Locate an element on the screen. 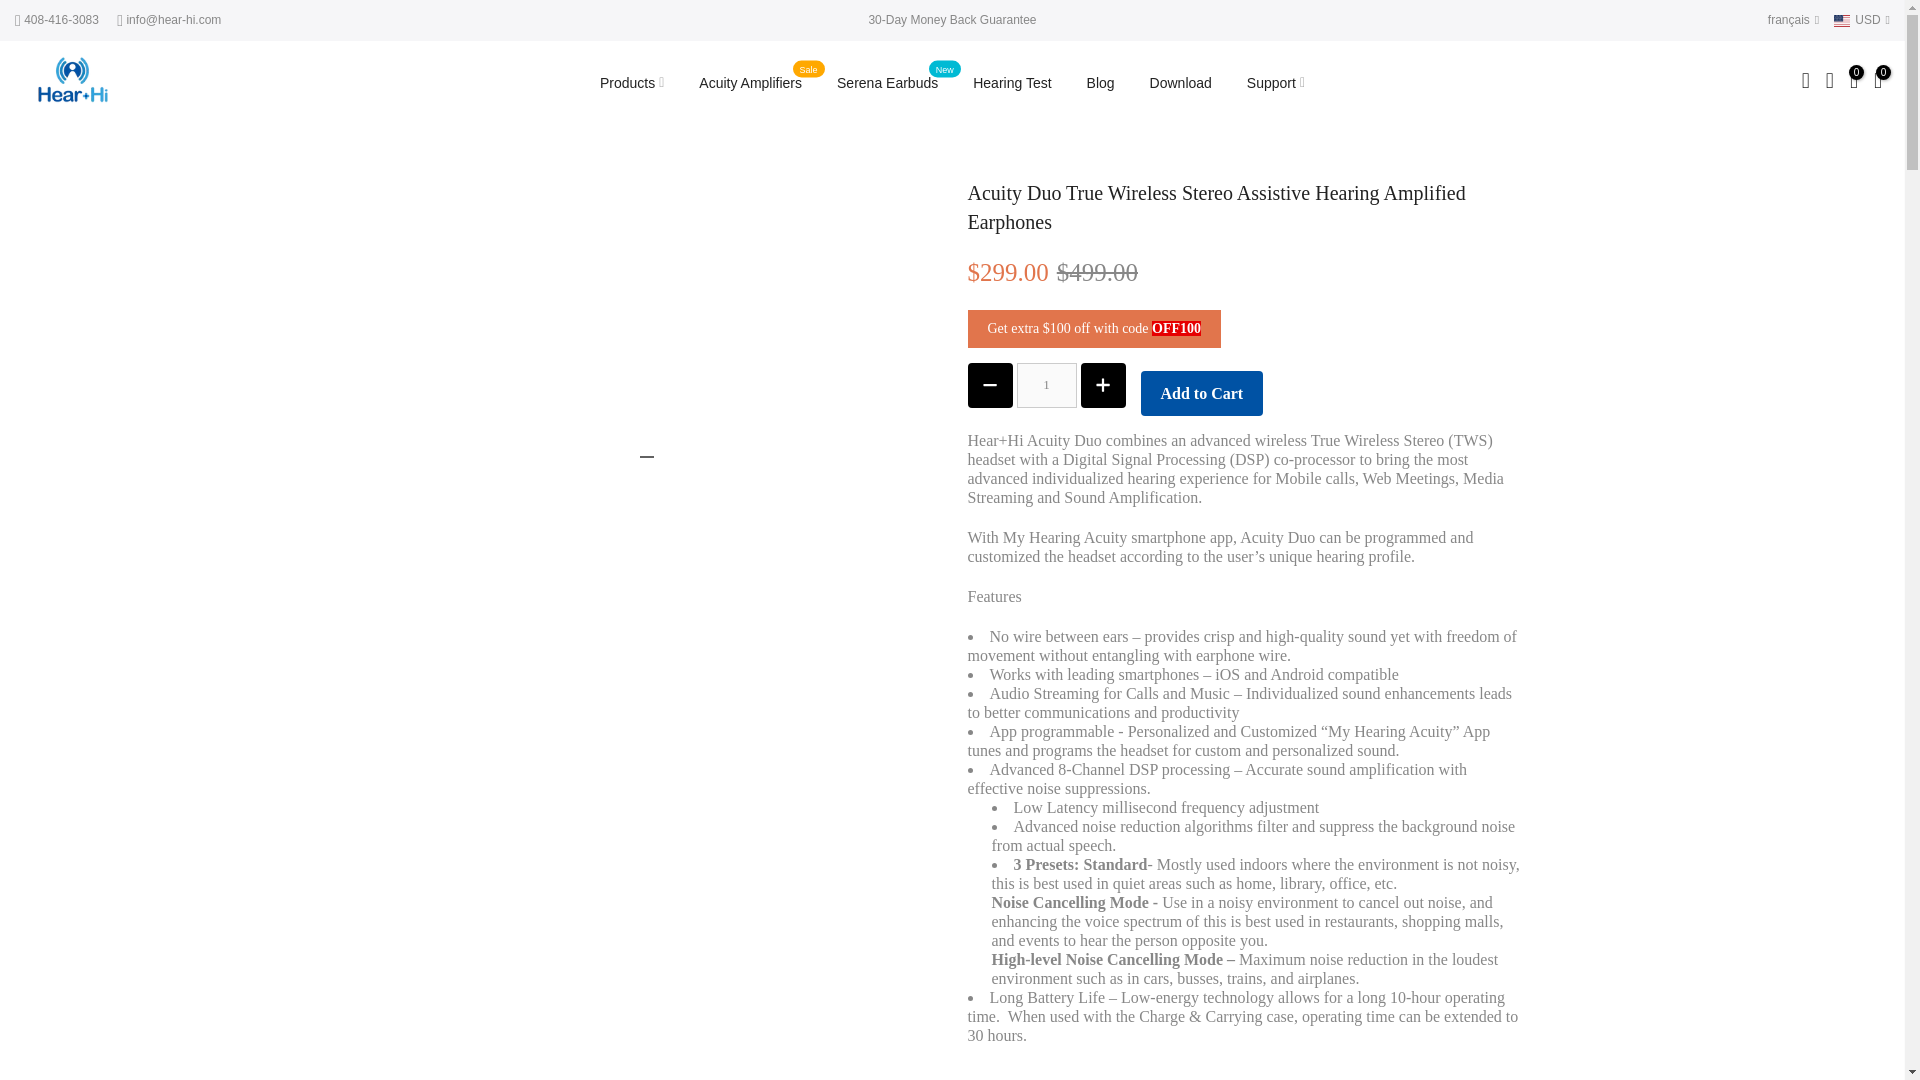 The image size is (1920, 1080). Add to Cart is located at coordinates (1202, 393).